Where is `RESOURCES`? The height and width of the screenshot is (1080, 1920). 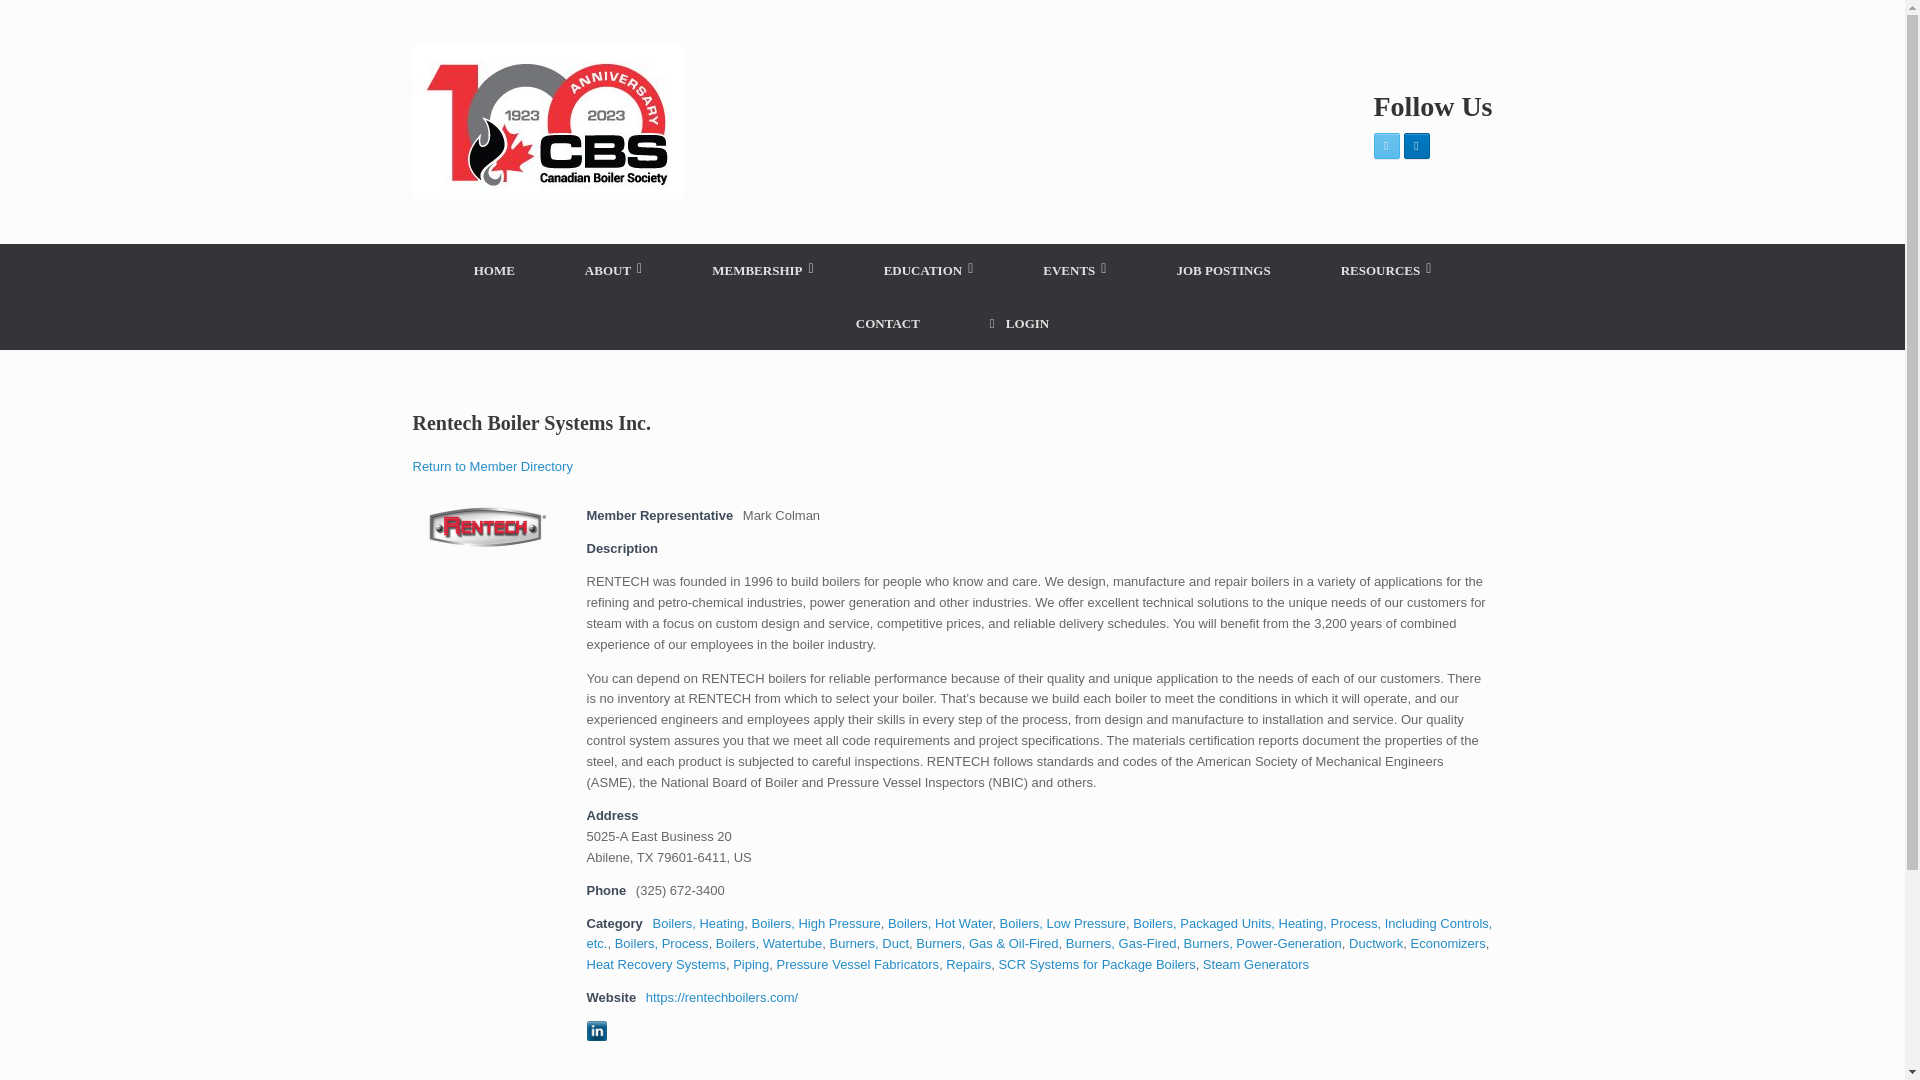
RESOURCES is located at coordinates (1386, 270).